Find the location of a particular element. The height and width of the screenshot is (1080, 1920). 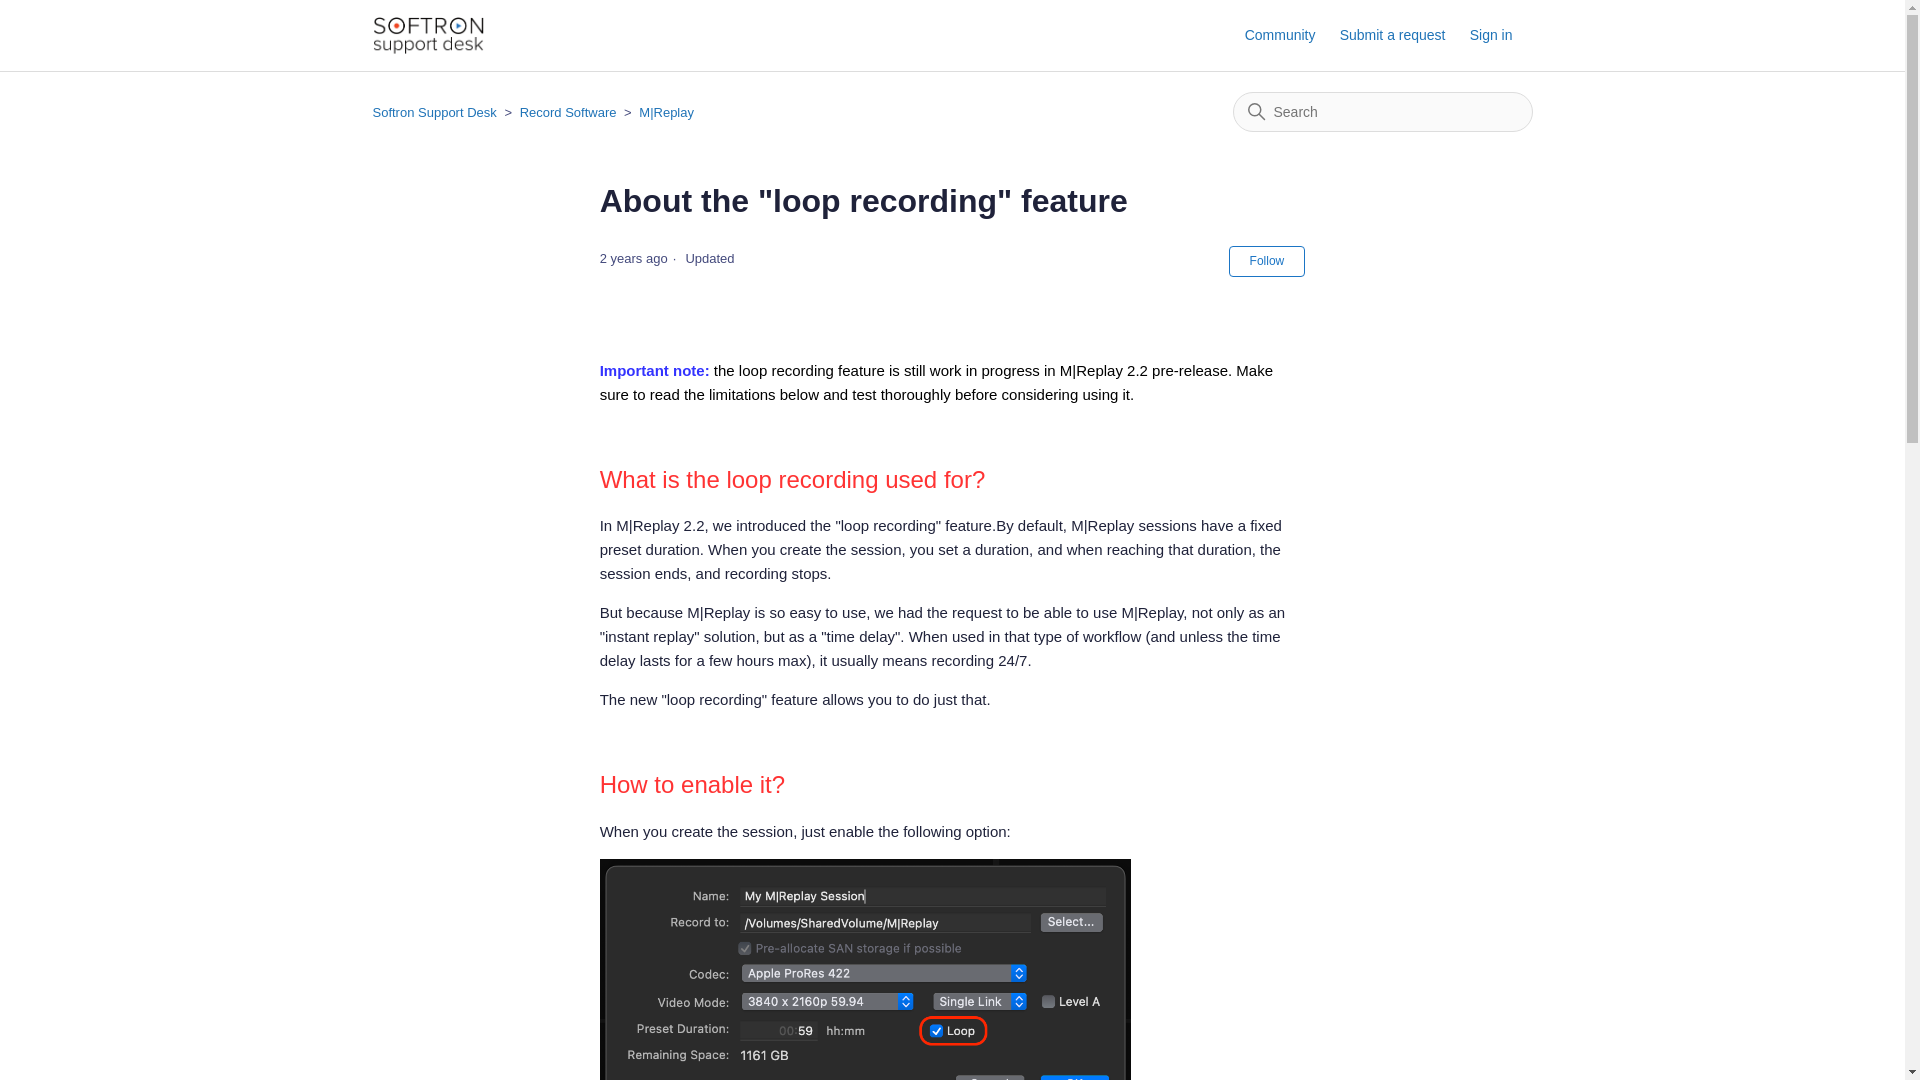

Follow is located at coordinates (1266, 261).